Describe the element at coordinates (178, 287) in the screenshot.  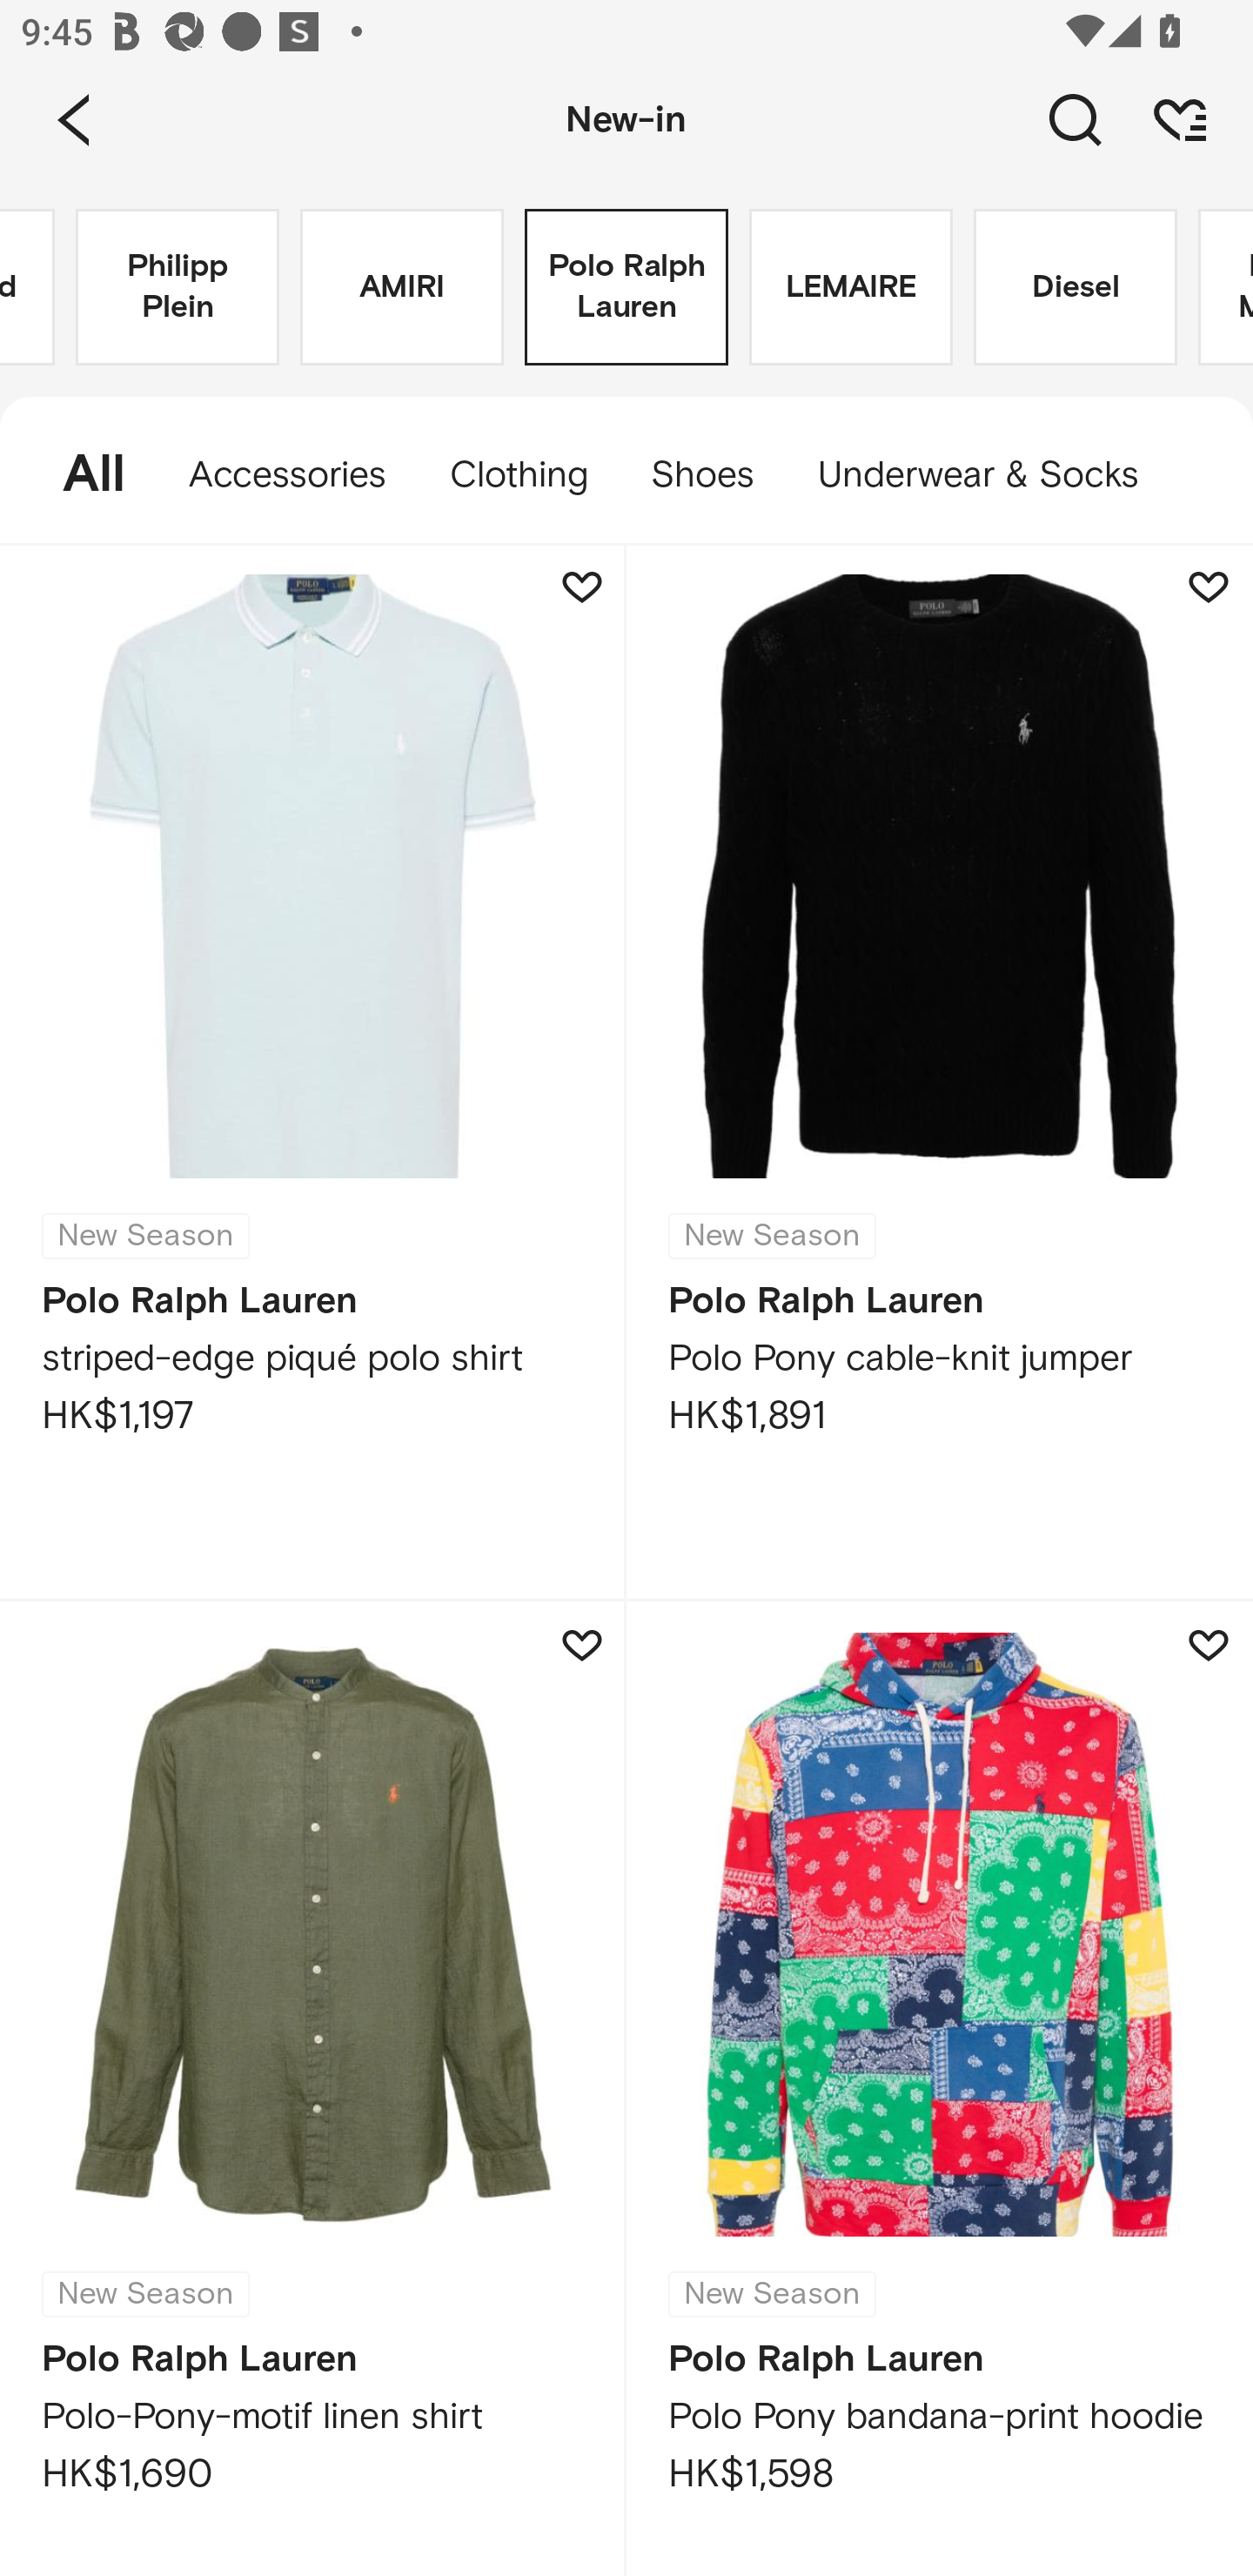
I see `Philipp Plein` at that location.